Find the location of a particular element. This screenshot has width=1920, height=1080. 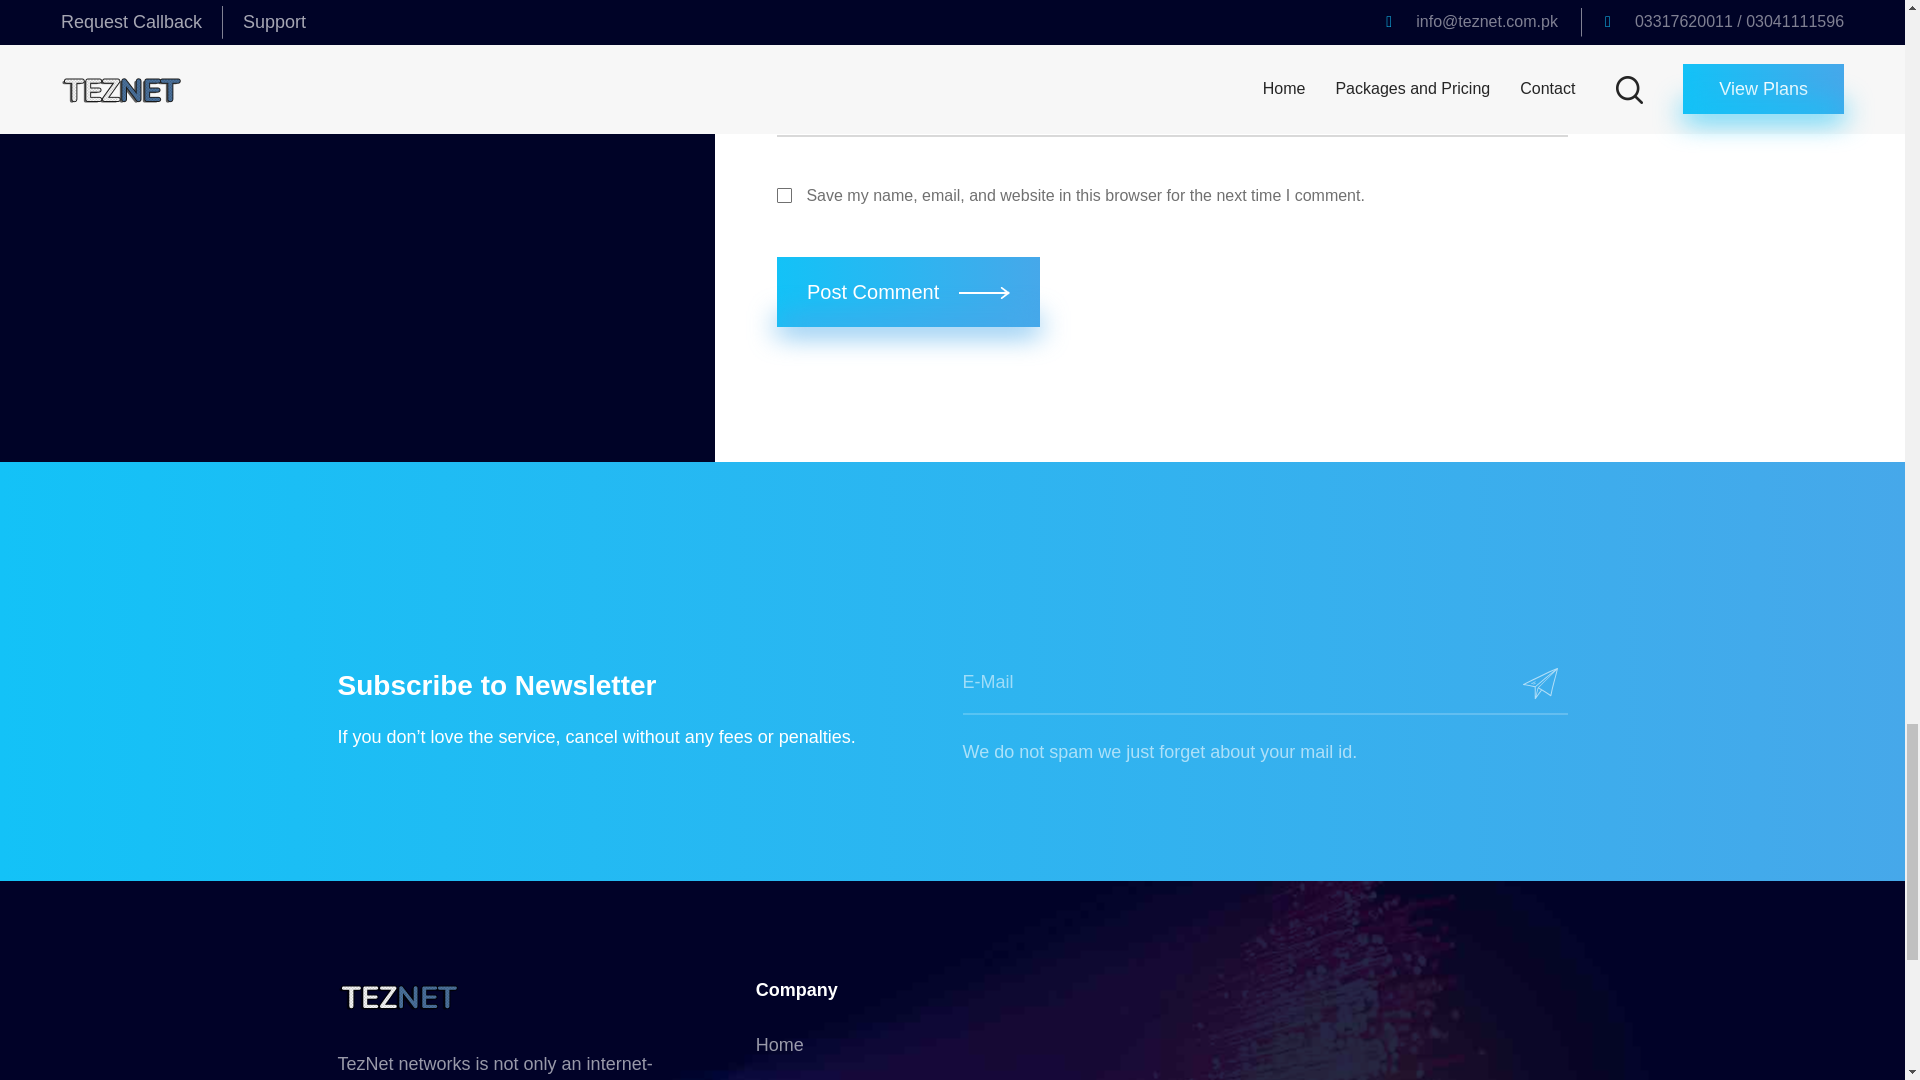

Packages and Pricing is located at coordinates (842, 1078).